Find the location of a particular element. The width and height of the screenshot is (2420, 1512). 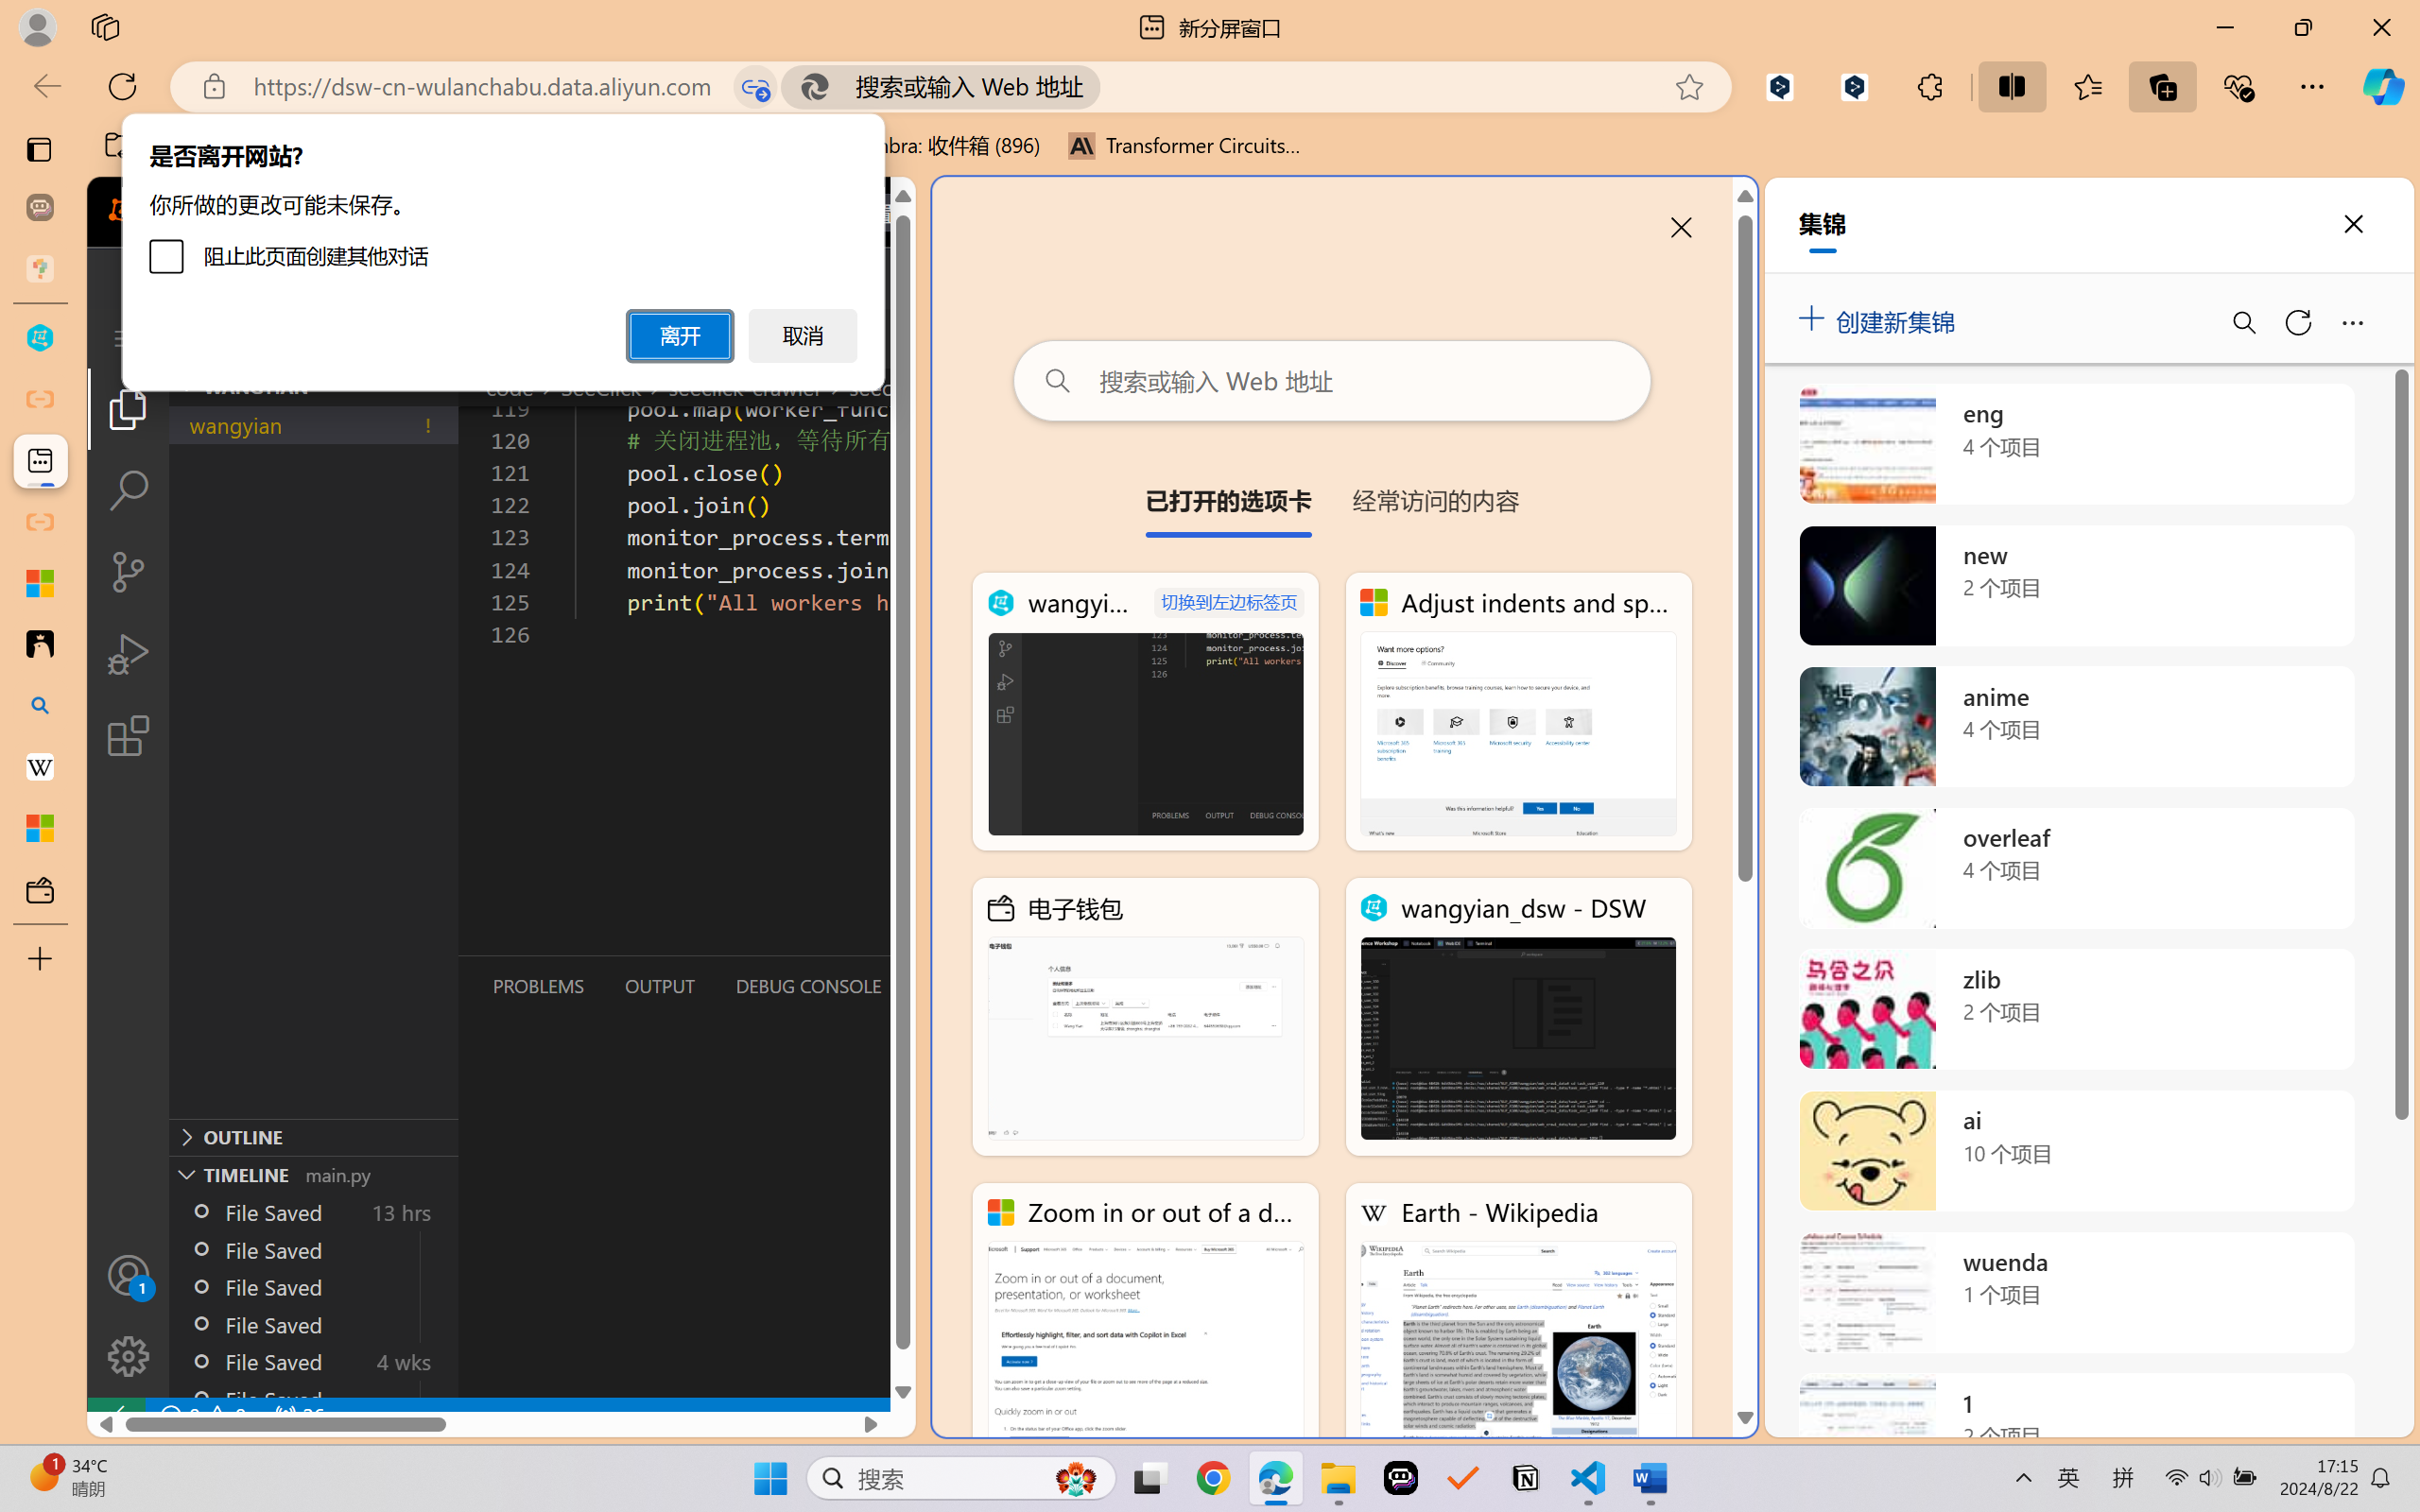

Convert to SmartArt is located at coordinates (806, 134).